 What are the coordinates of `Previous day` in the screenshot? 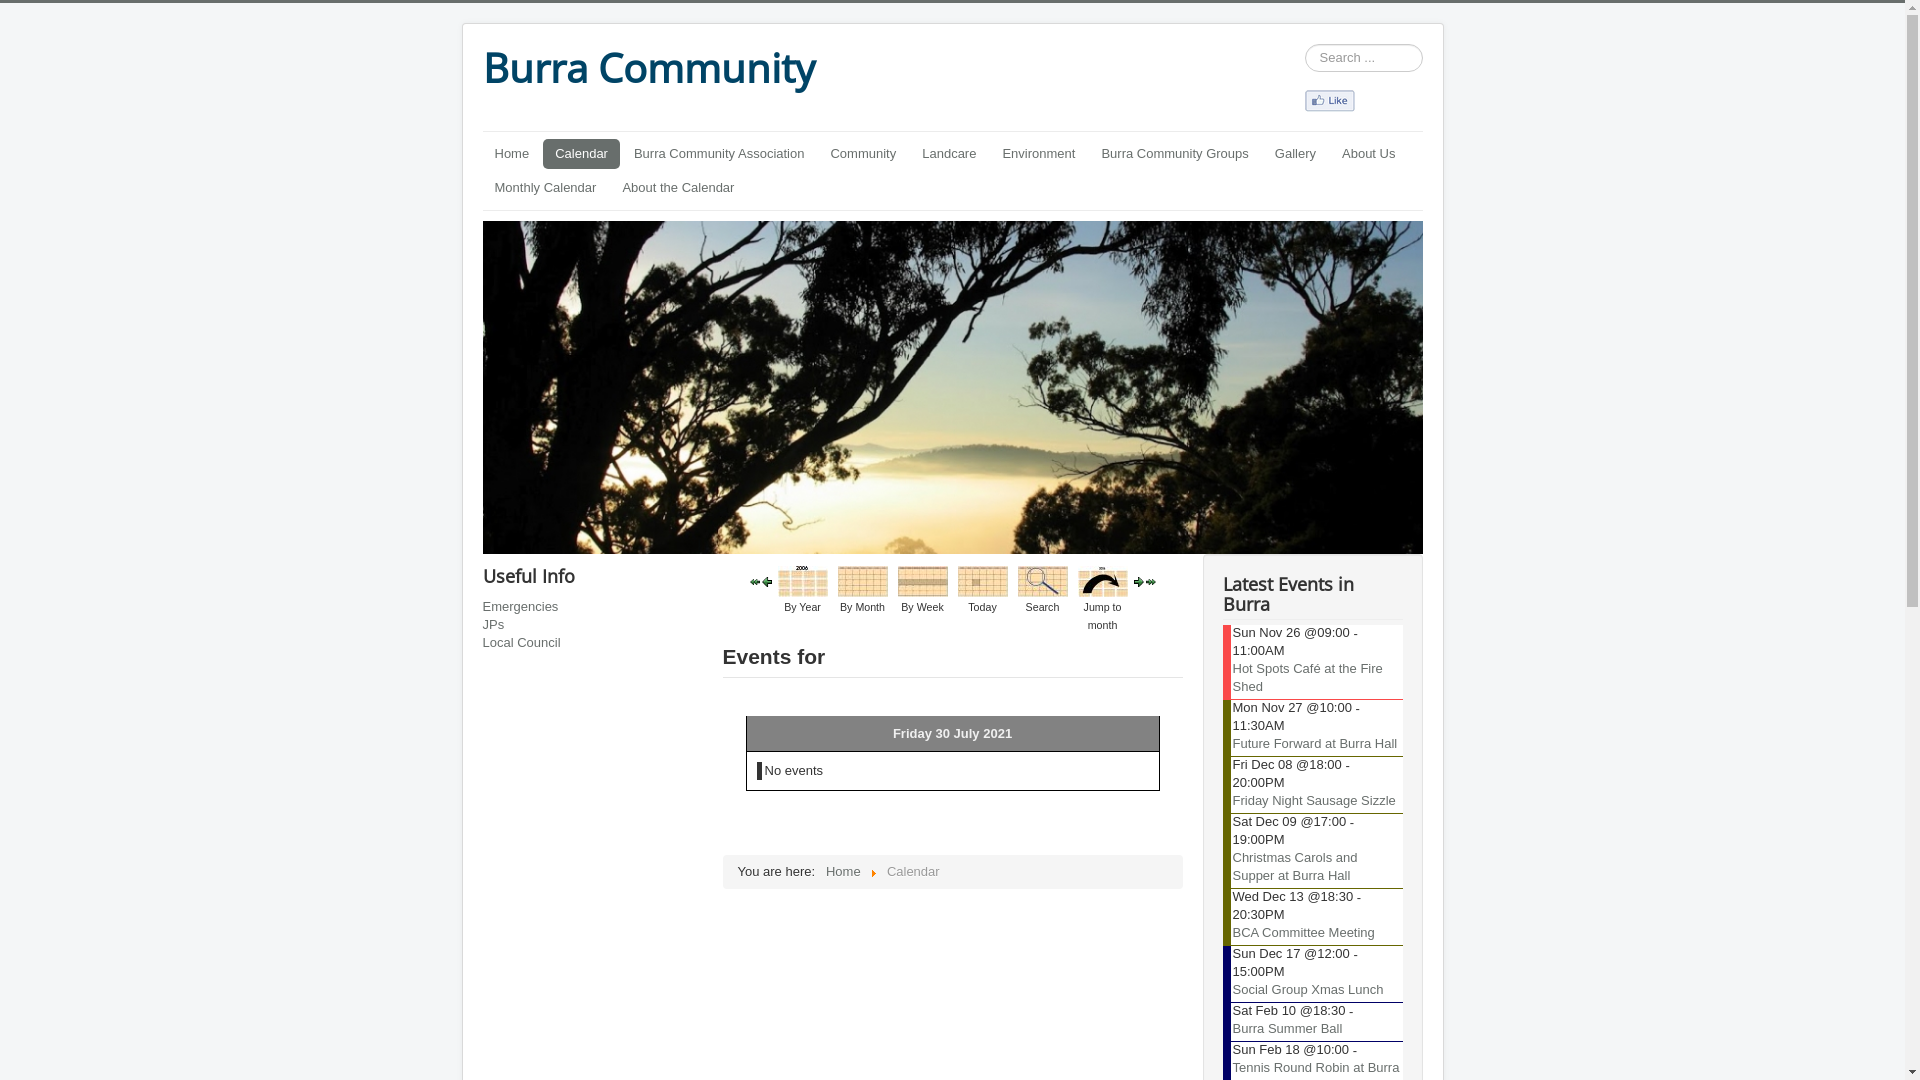 It's located at (767, 580).